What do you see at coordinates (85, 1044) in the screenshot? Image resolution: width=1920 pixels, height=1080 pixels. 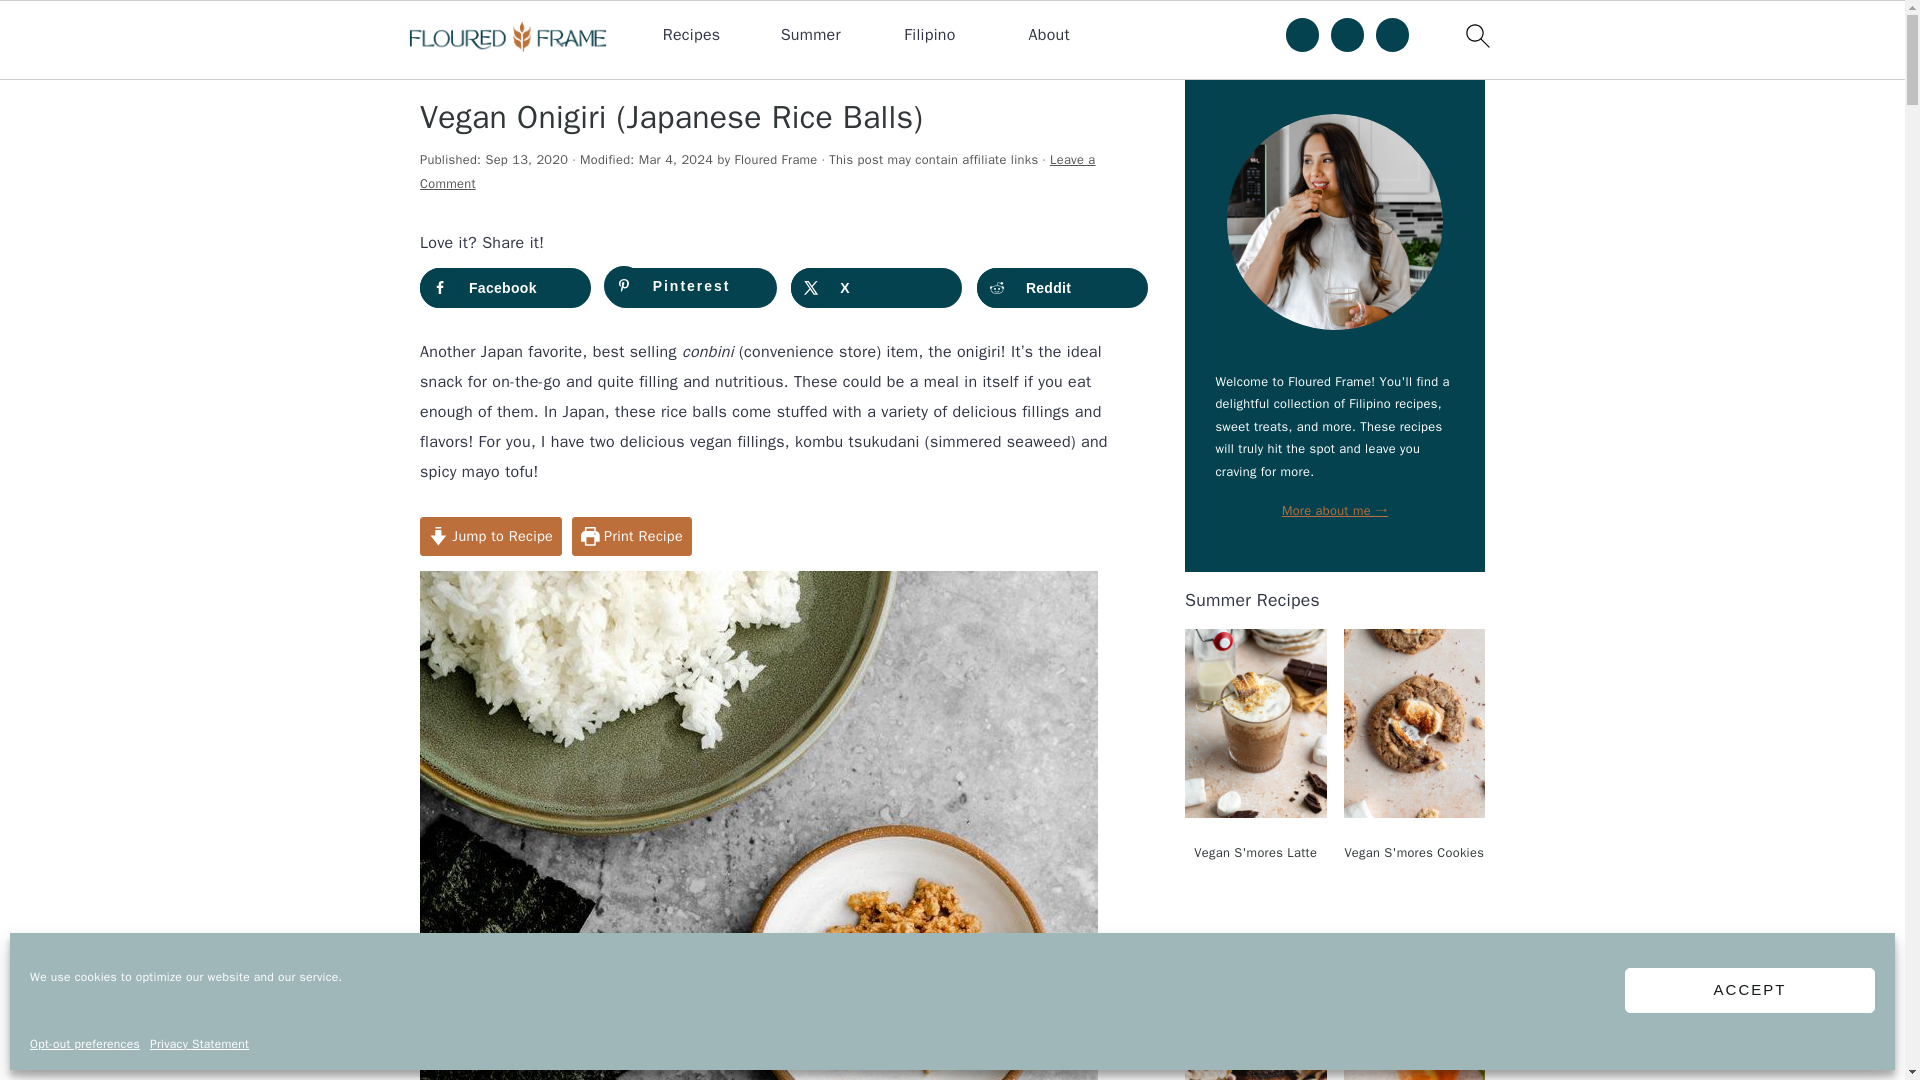 I see `Opt-out preferences` at bounding box center [85, 1044].